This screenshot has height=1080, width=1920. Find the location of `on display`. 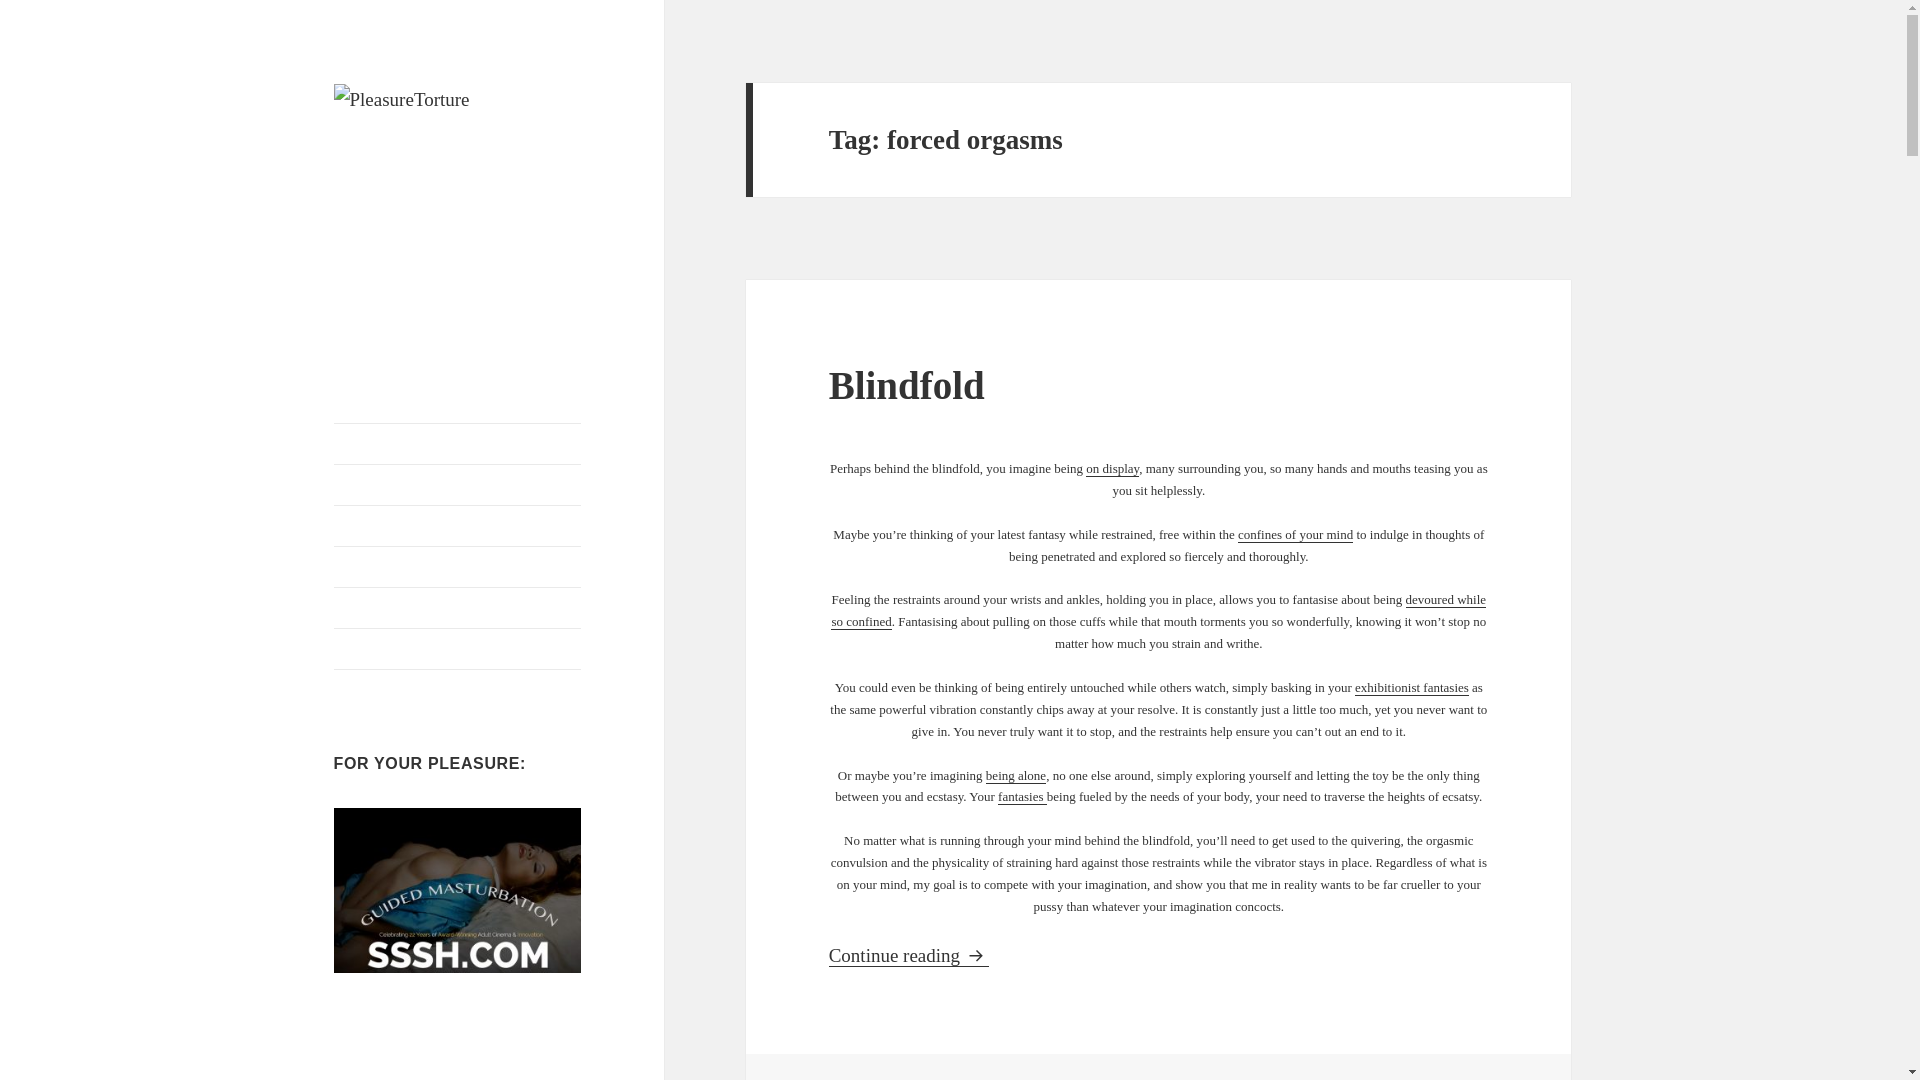

on display is located at coordinates (908, 956).